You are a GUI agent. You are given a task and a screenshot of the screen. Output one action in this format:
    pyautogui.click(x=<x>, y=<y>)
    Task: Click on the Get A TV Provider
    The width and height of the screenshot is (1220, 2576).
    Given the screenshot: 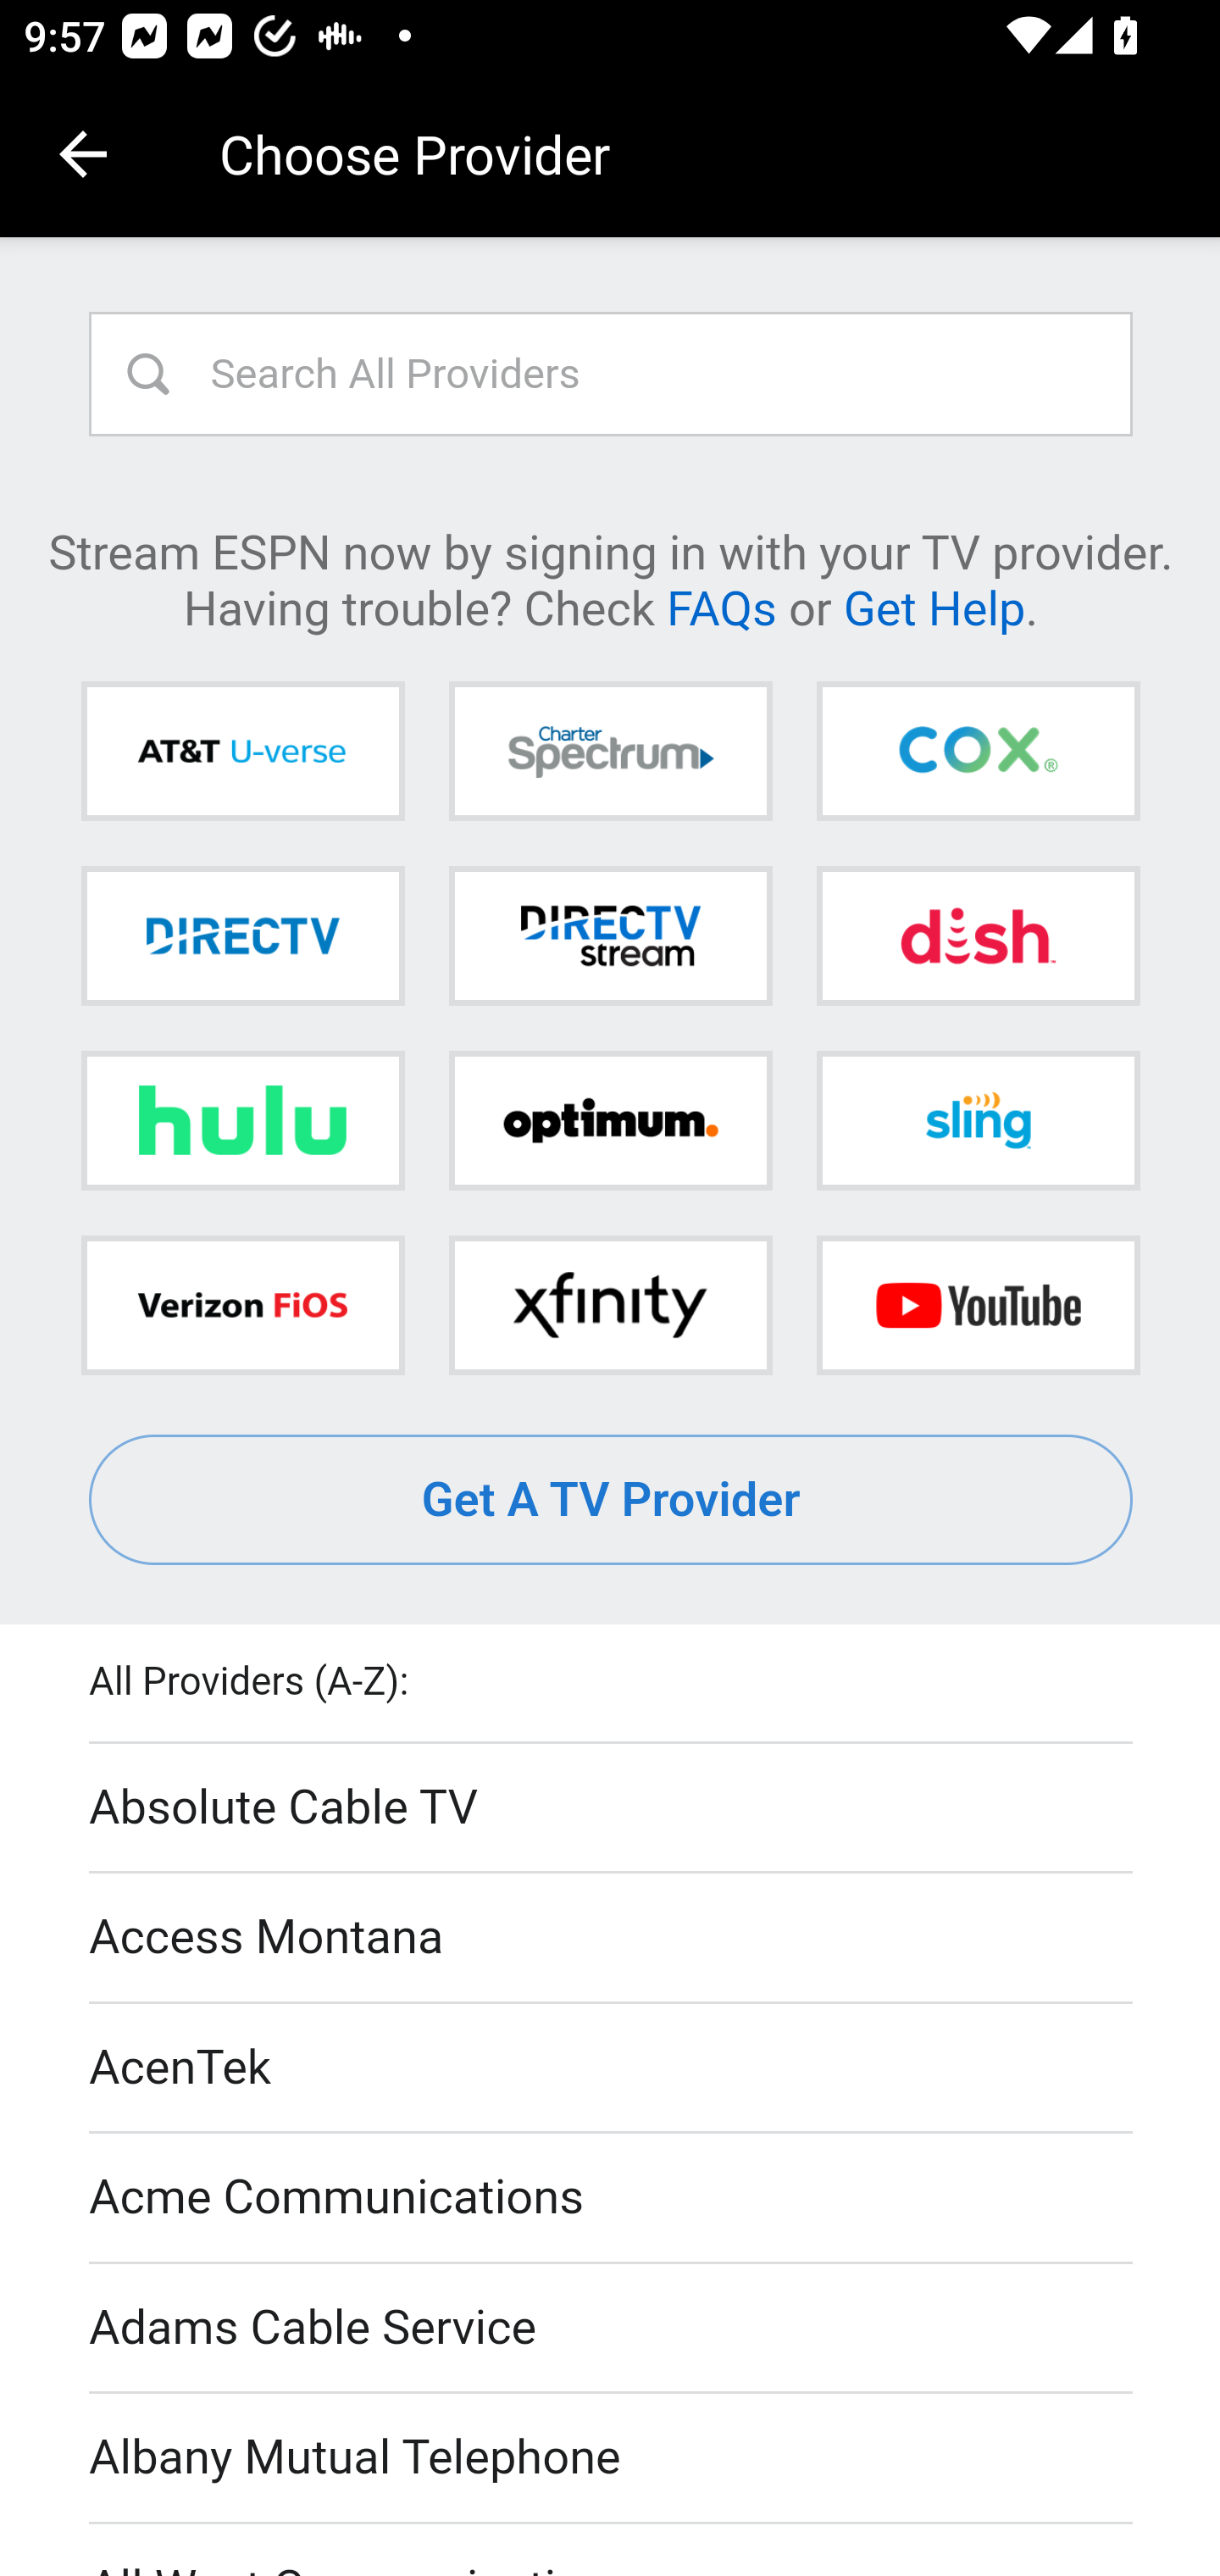 What is the action you would take?
    pyautogui.click(x=612, y=1500)
    